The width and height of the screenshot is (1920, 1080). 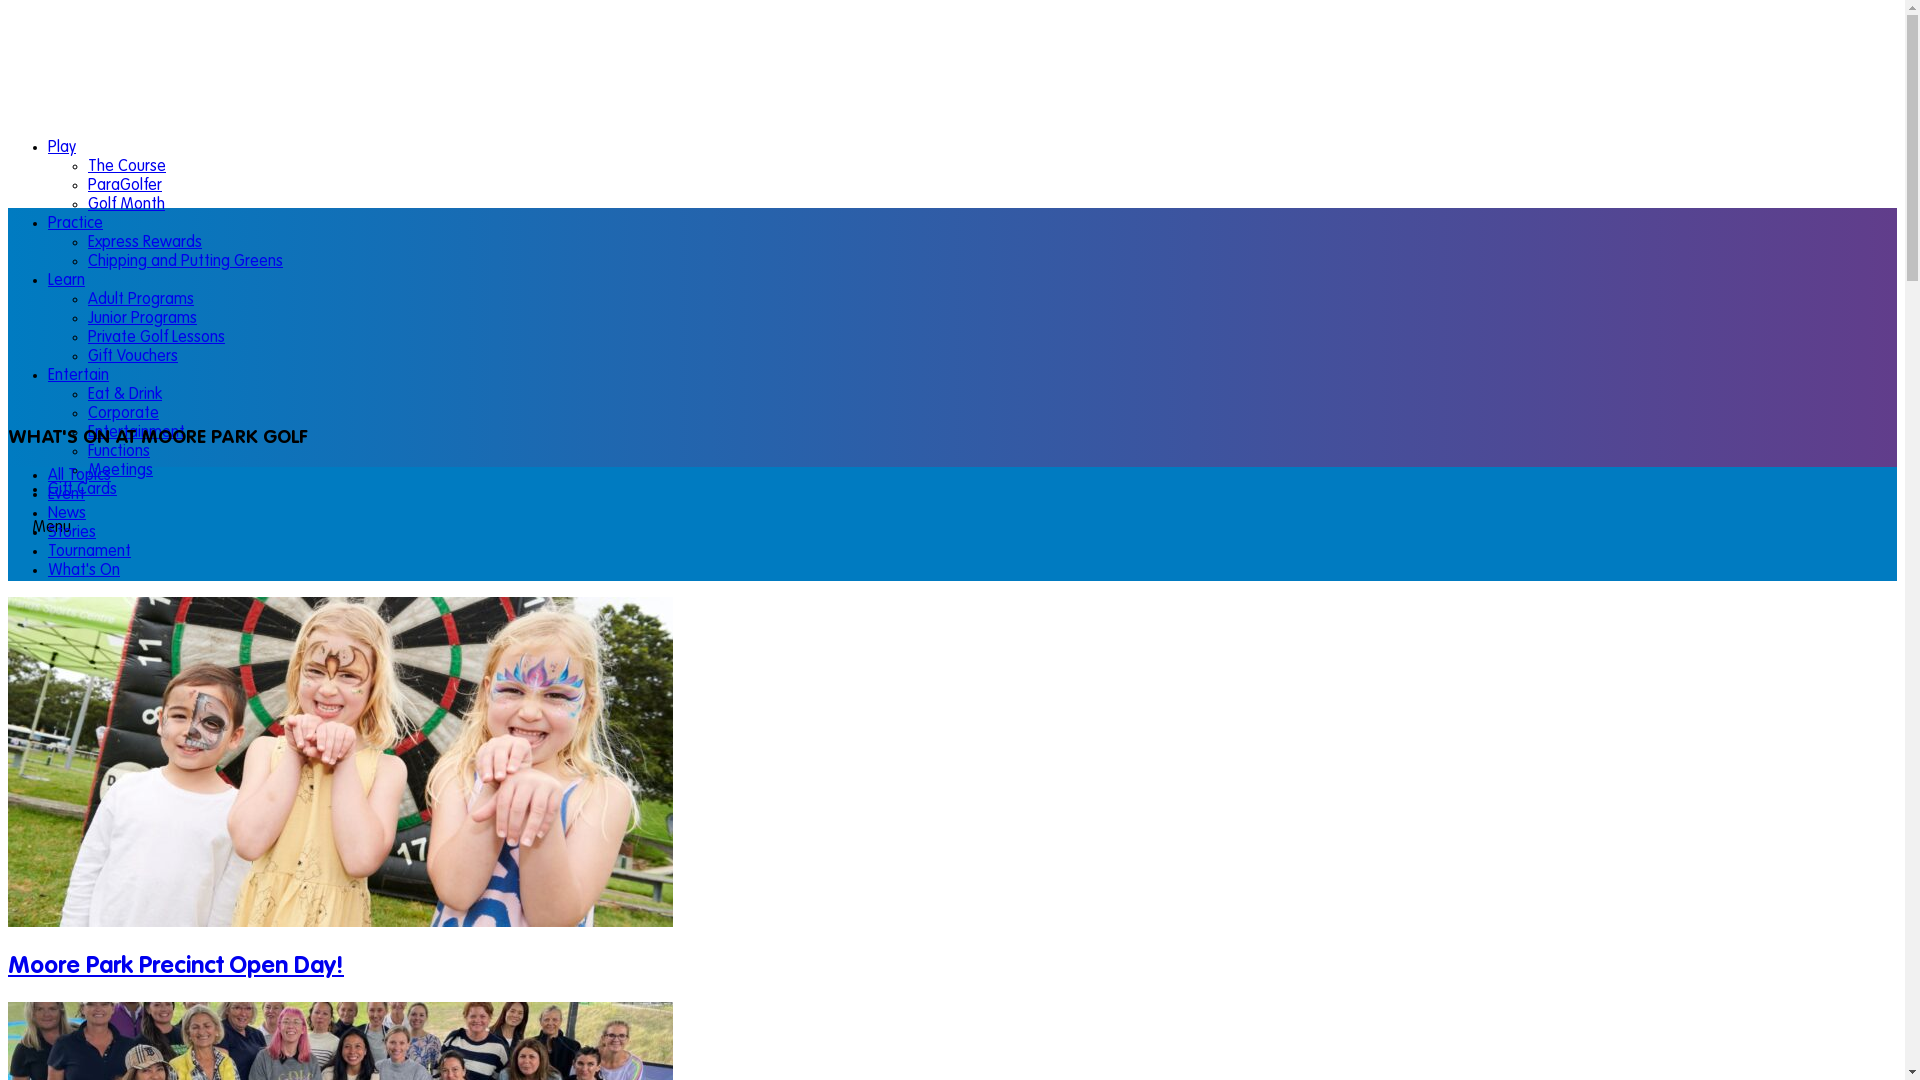 I want to click on Functions, so click(x=119, y=452).